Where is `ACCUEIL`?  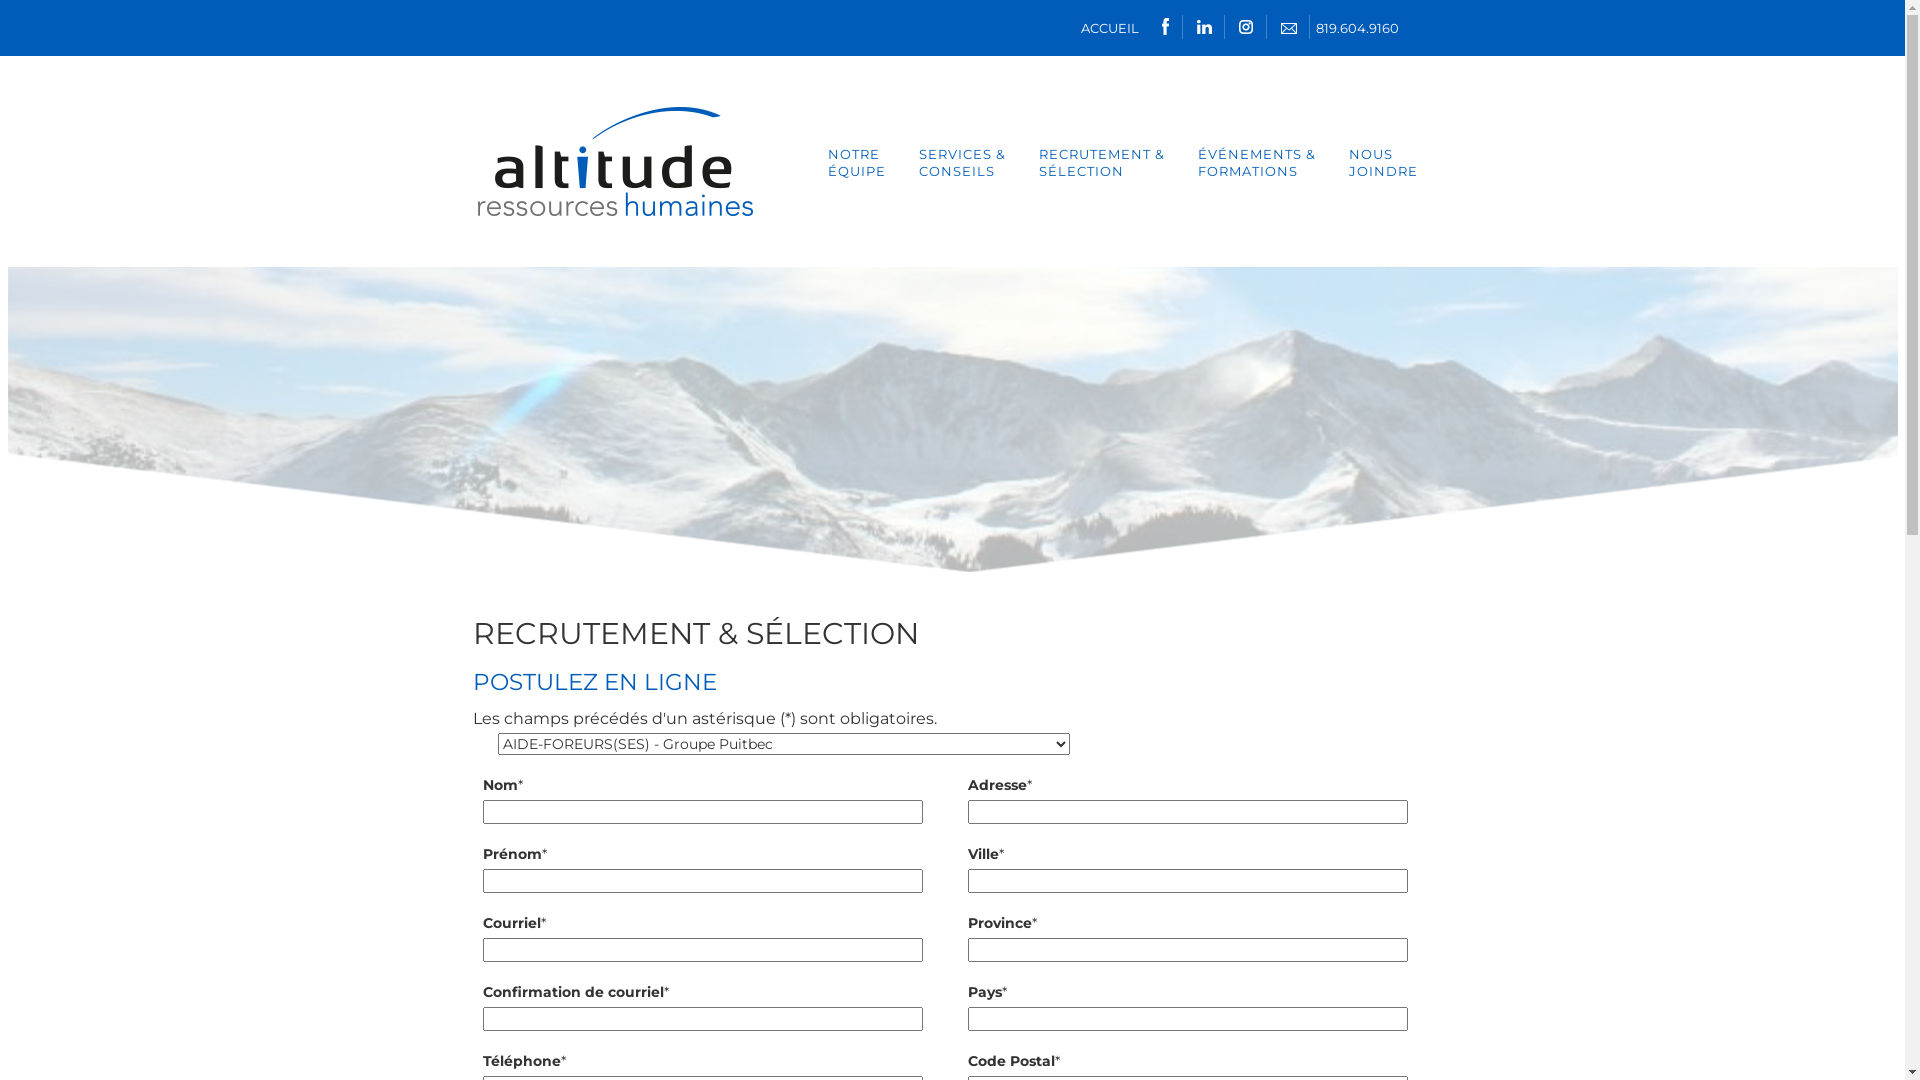 ACCUEIL is located at coordinates (1109, 28).